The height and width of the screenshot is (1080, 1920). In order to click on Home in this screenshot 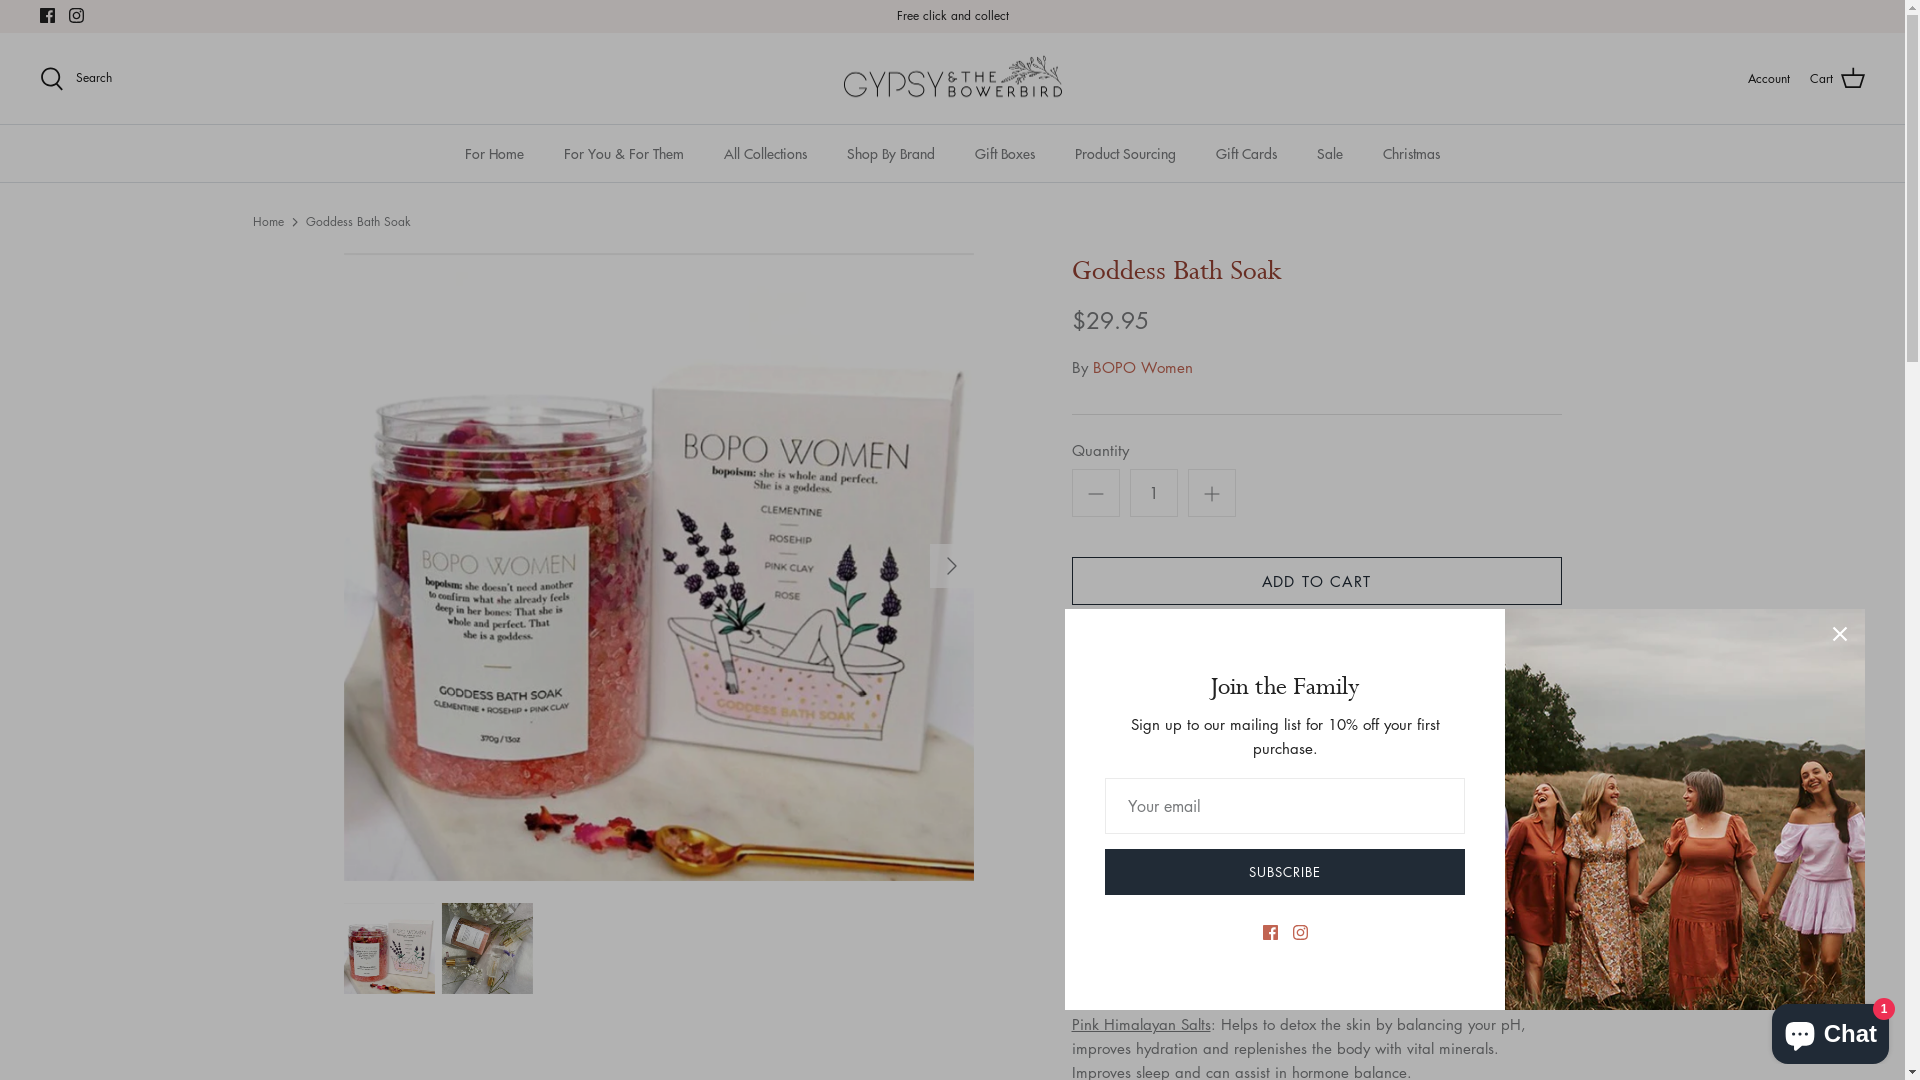, I will do `click(268, 222)`.